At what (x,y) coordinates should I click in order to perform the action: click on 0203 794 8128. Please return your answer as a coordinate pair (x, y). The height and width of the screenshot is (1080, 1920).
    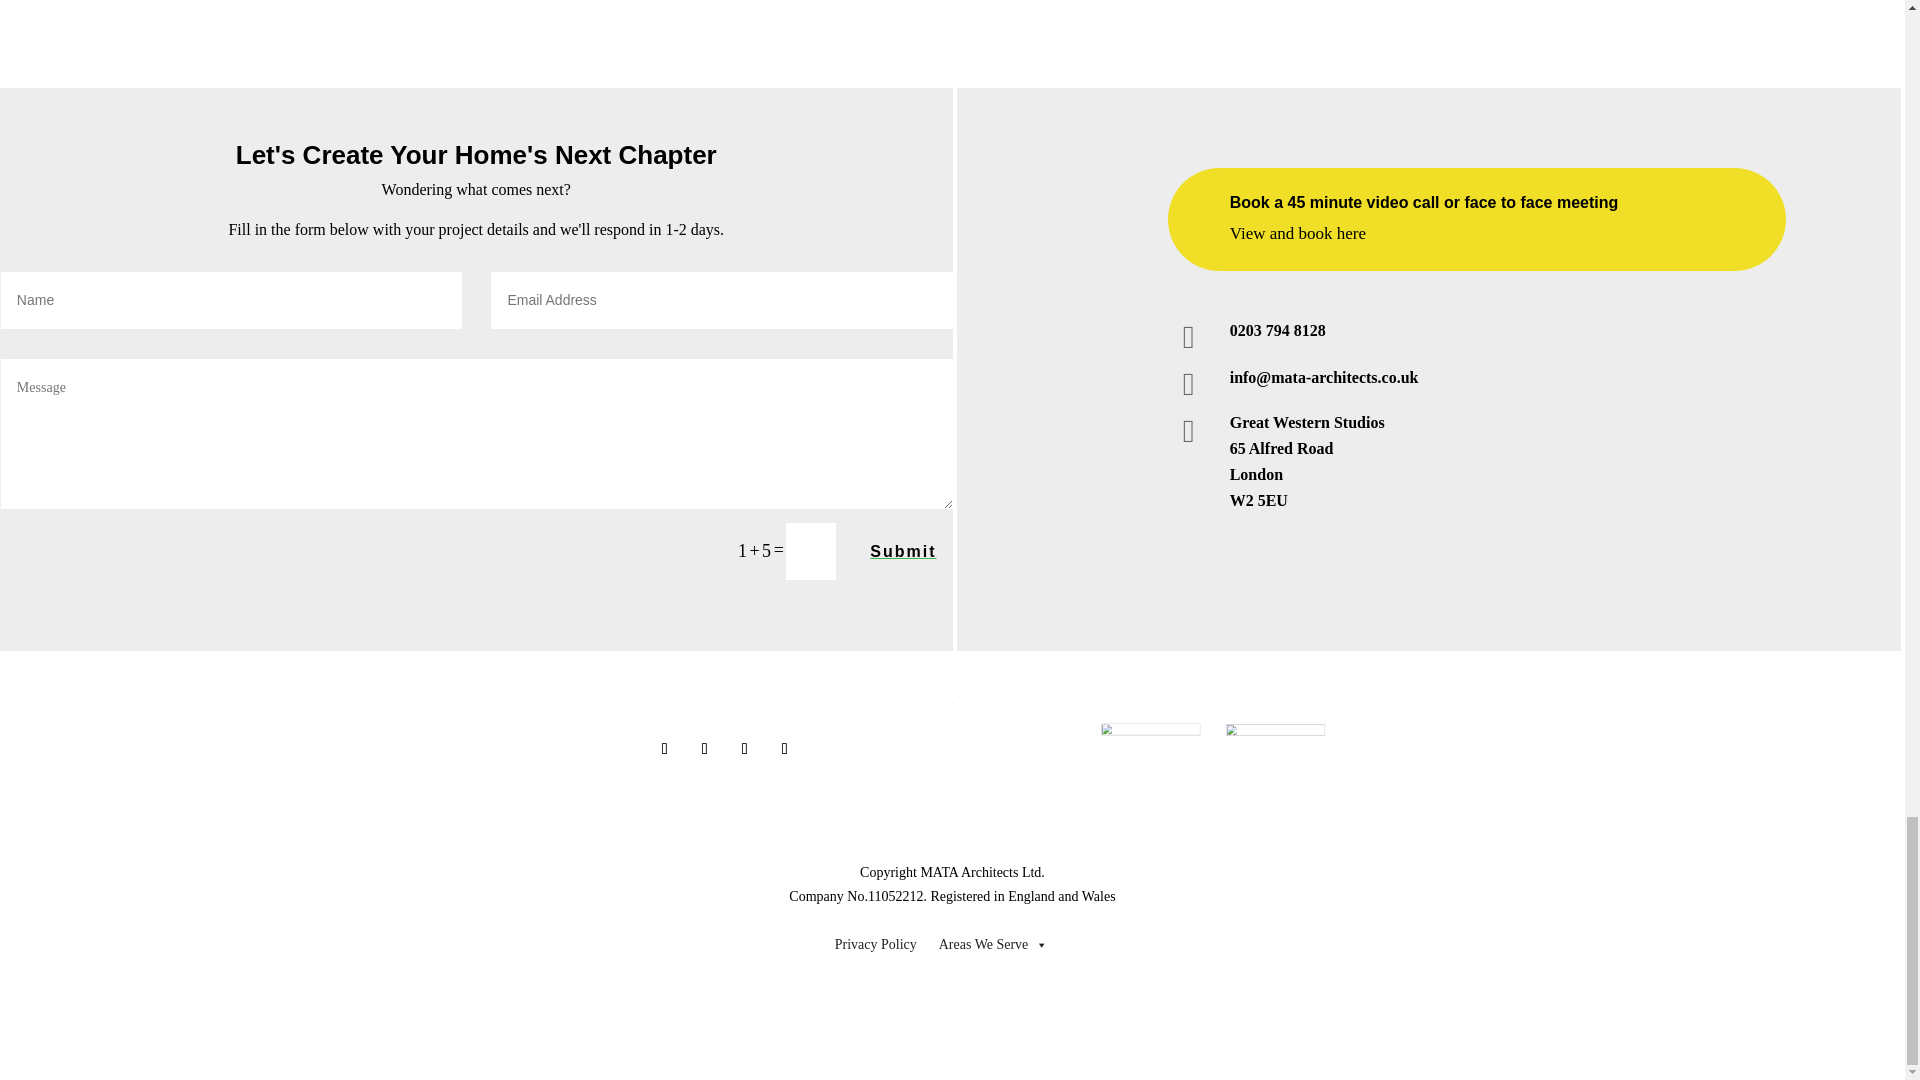
    Looking at the image, I should click on (1278, 330).